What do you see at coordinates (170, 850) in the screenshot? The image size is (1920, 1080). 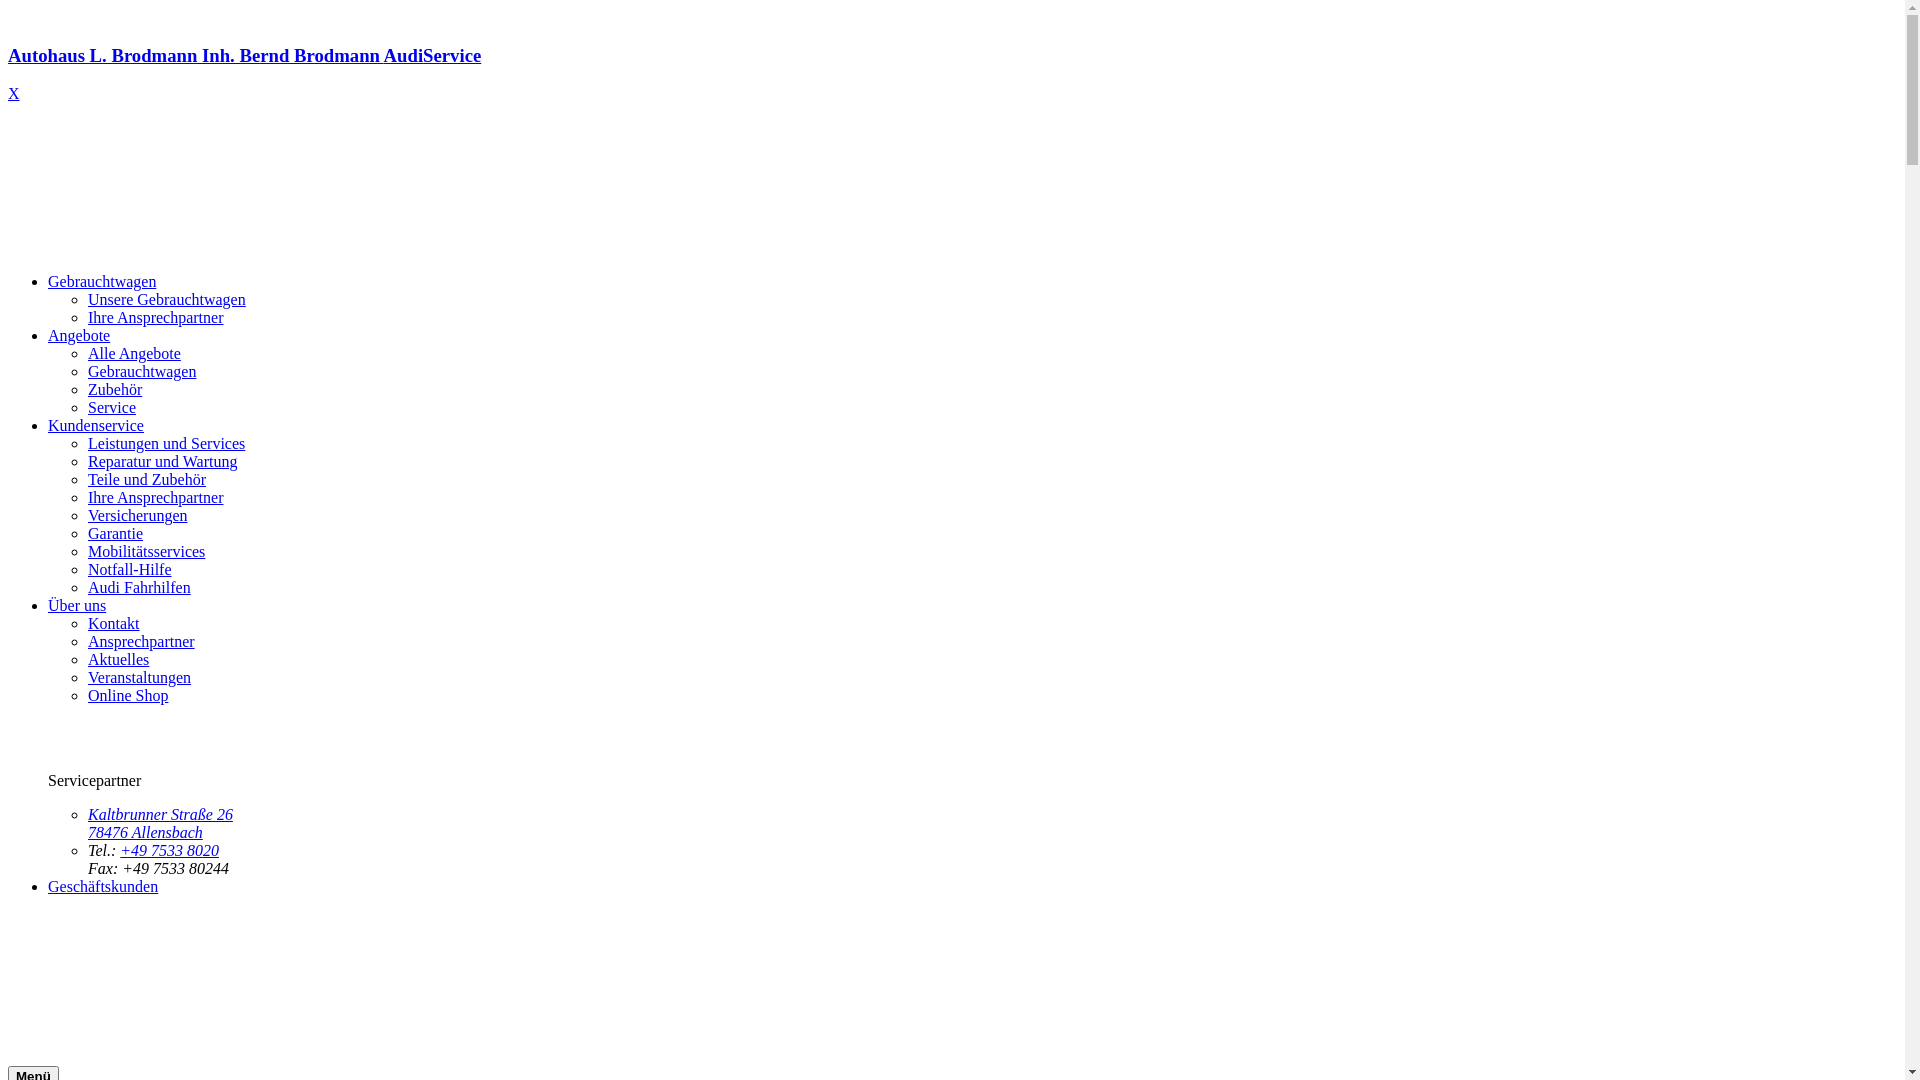 I see `+49 7533 8020` at bounding box center [170, 850].